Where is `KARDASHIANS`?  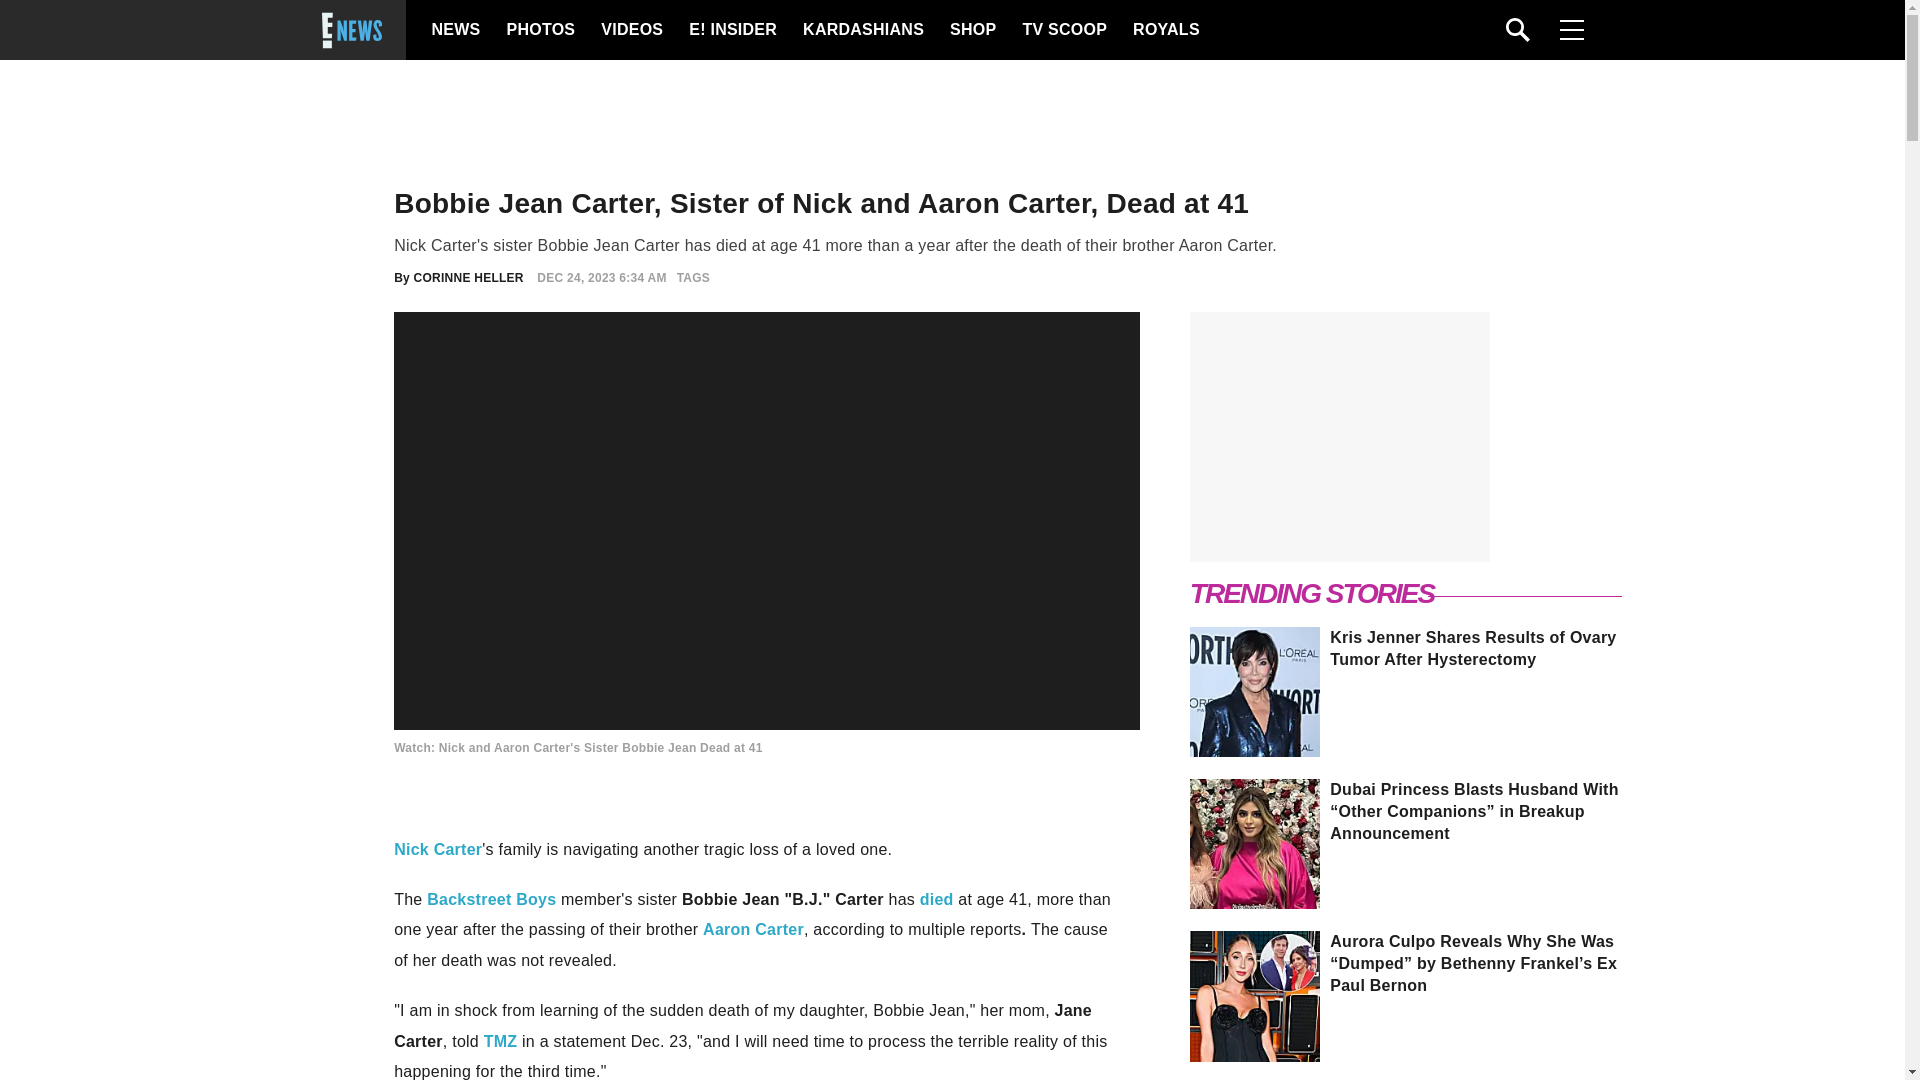
KARDASHIANS is located at coordinates (862, 30).